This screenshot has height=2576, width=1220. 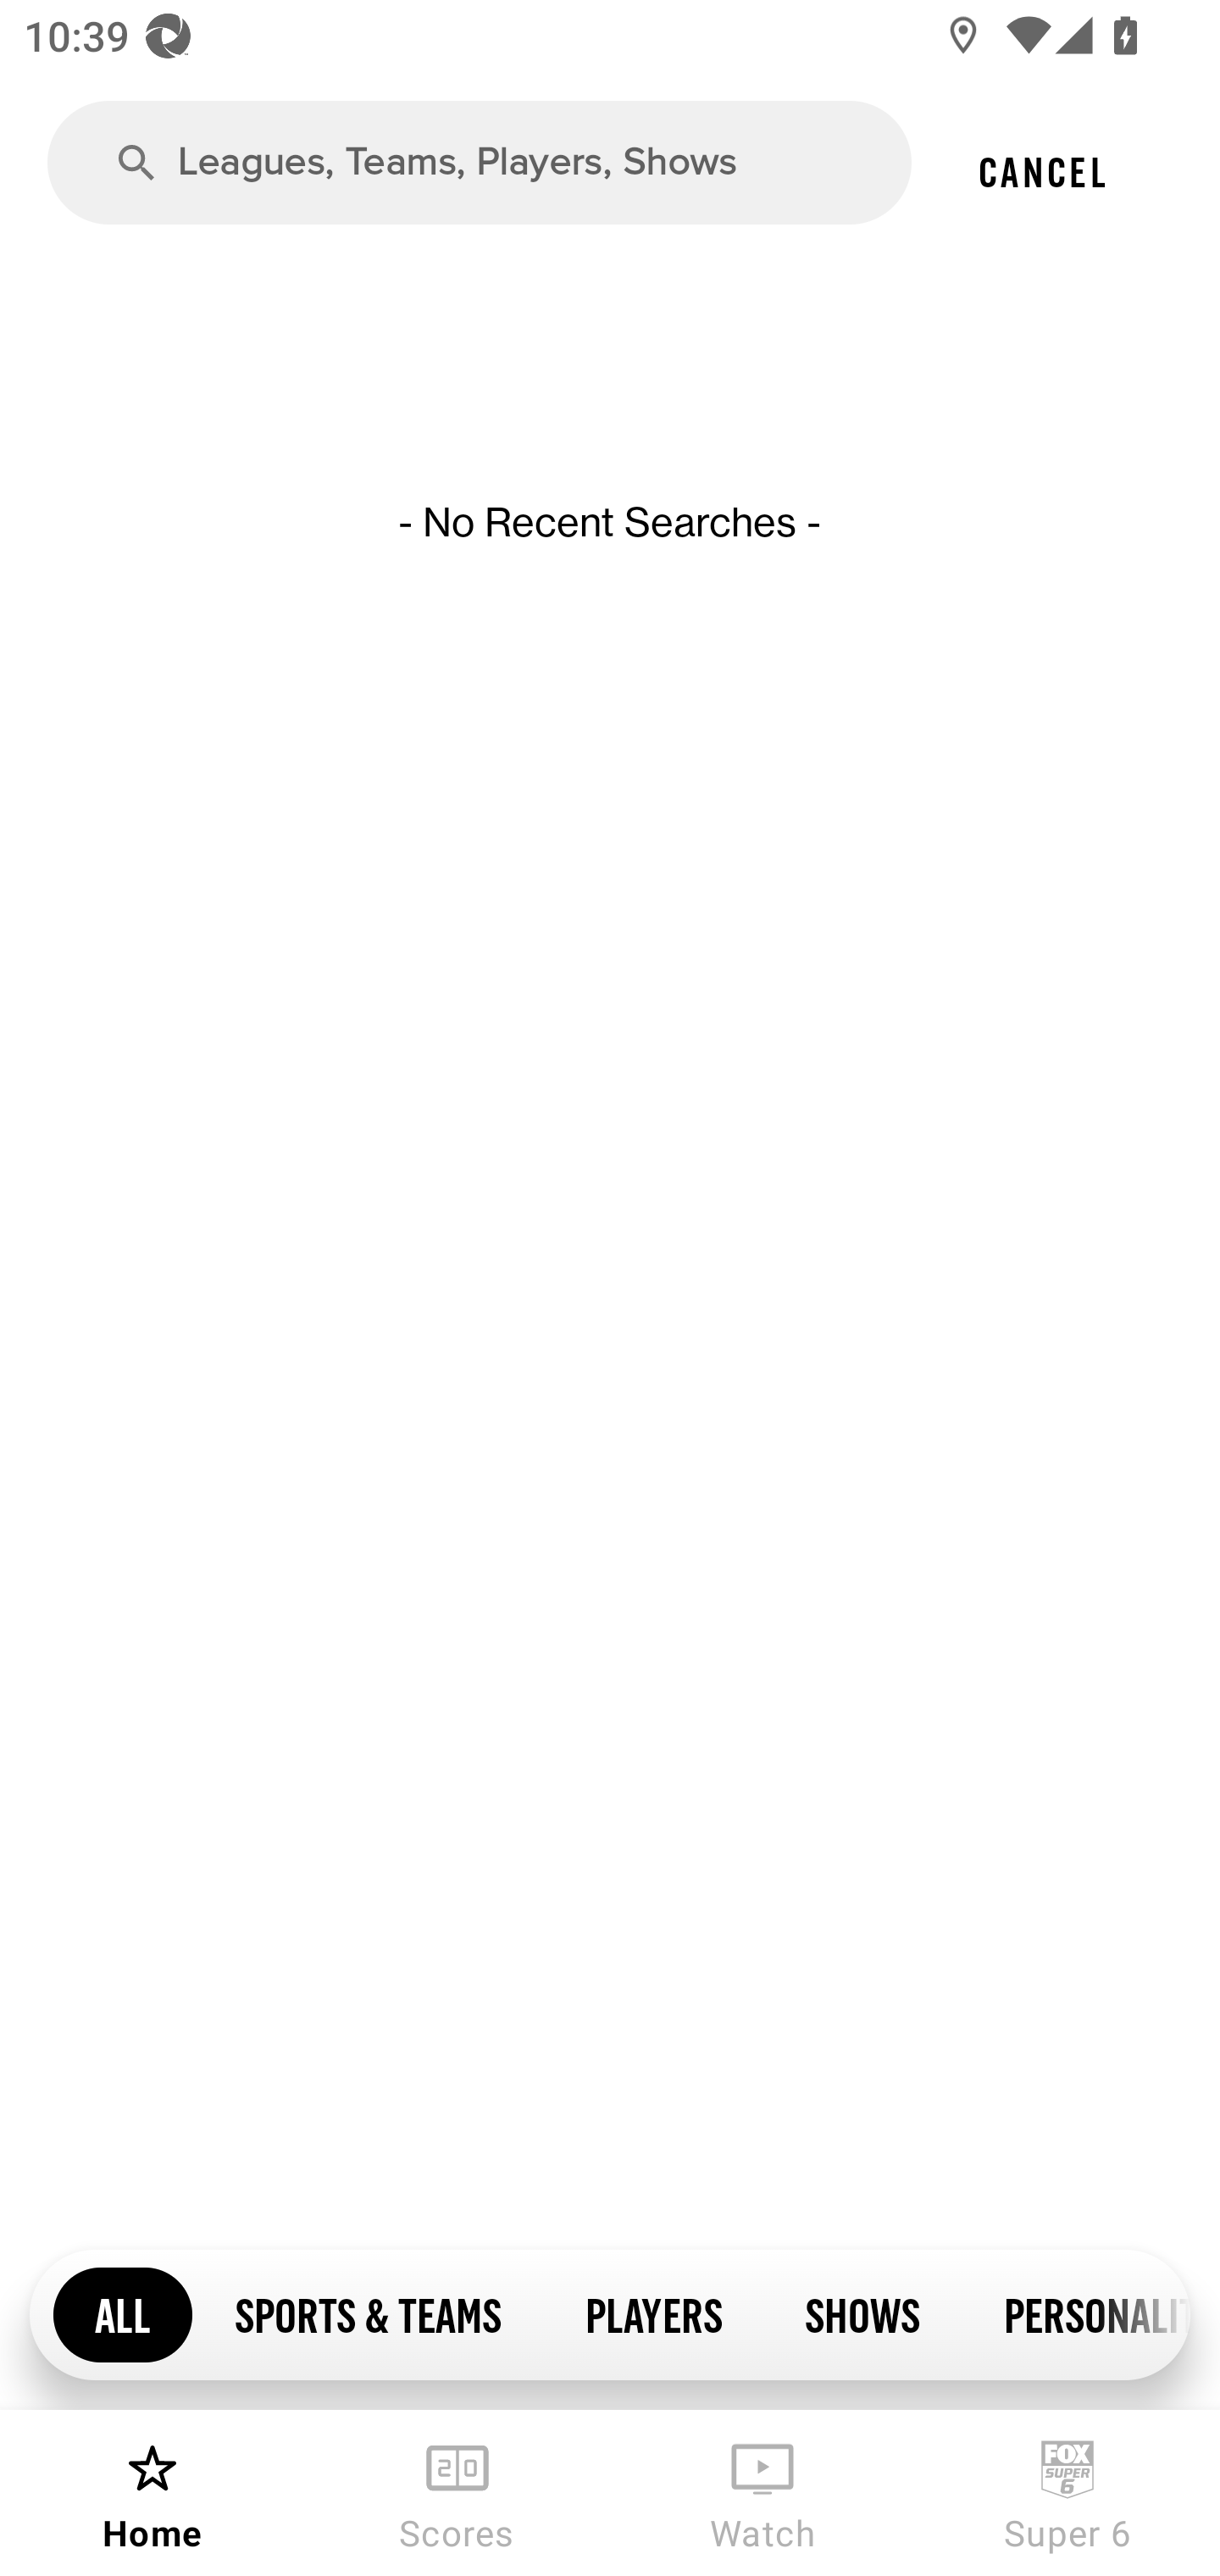 I want to click on Scores, so click(x=457, y=2493).